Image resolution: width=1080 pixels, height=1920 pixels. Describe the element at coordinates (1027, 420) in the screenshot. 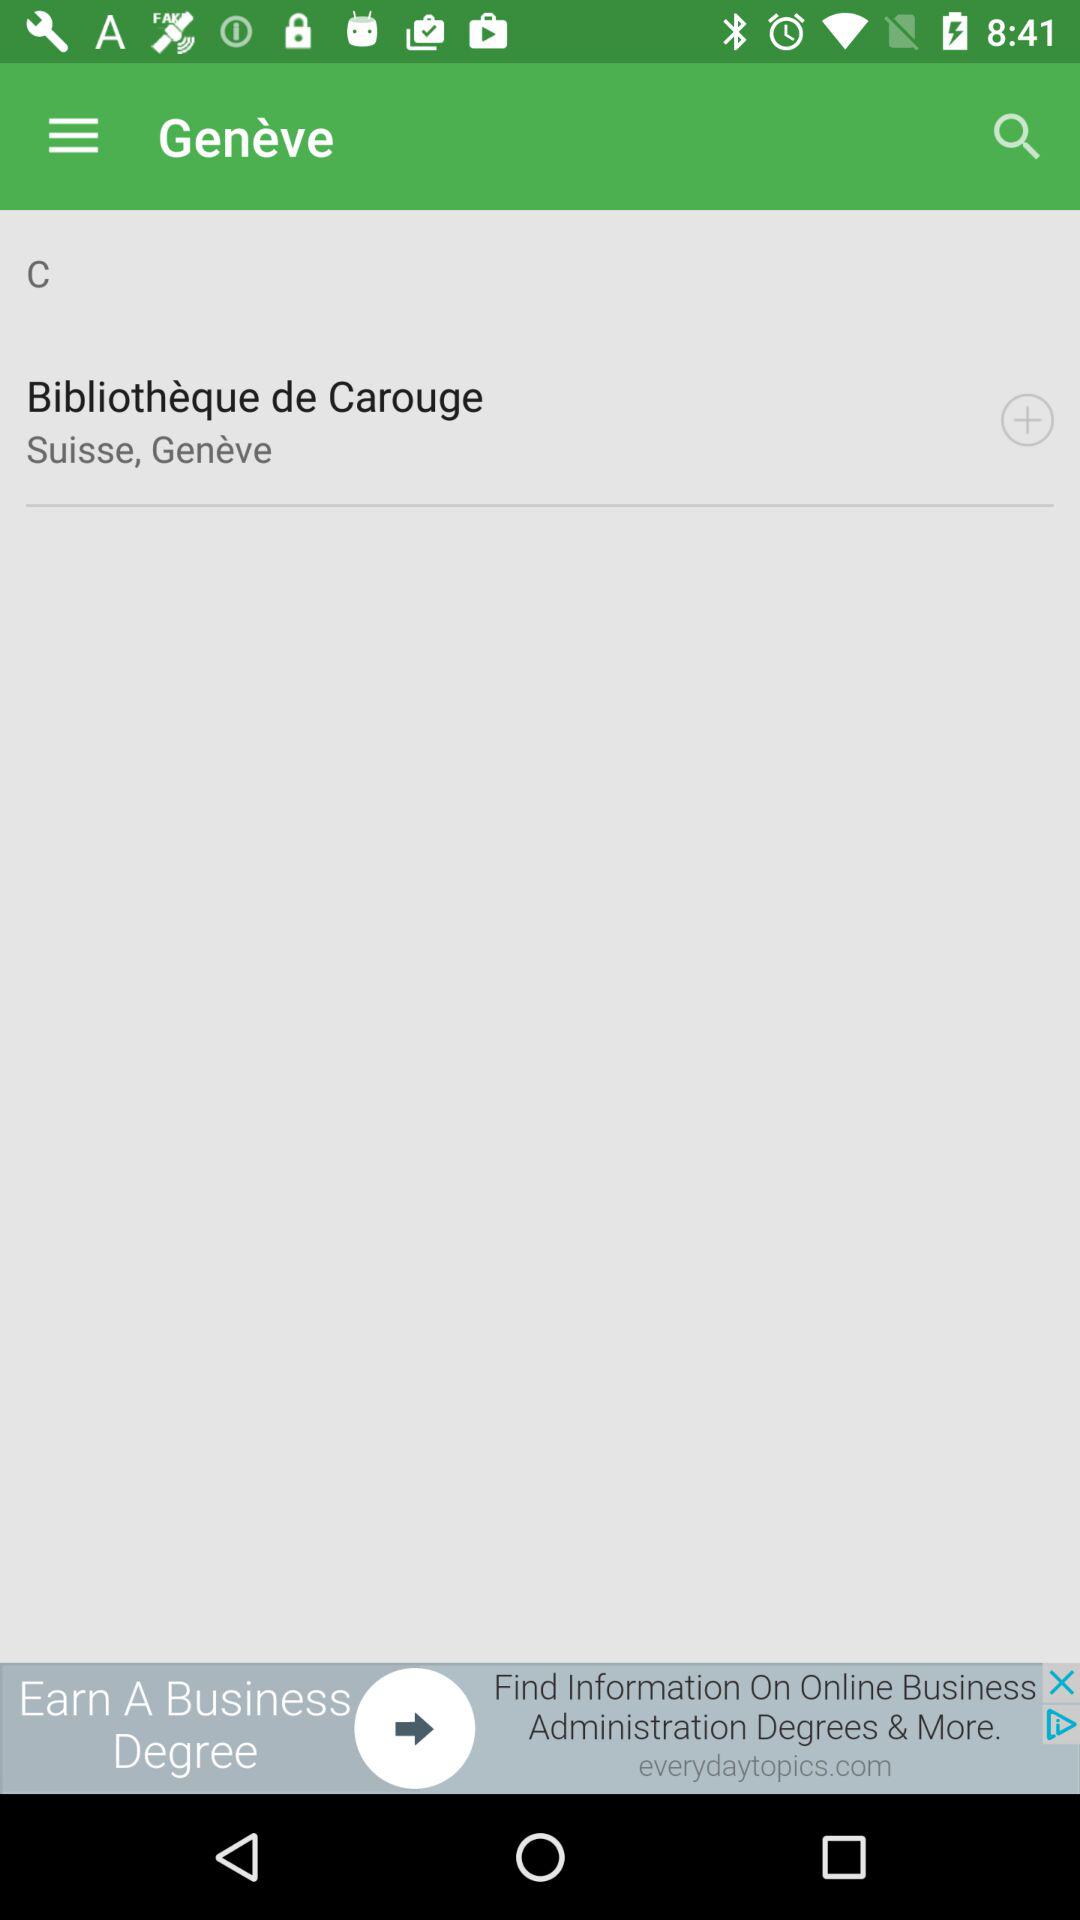

I see `add information` at that location.